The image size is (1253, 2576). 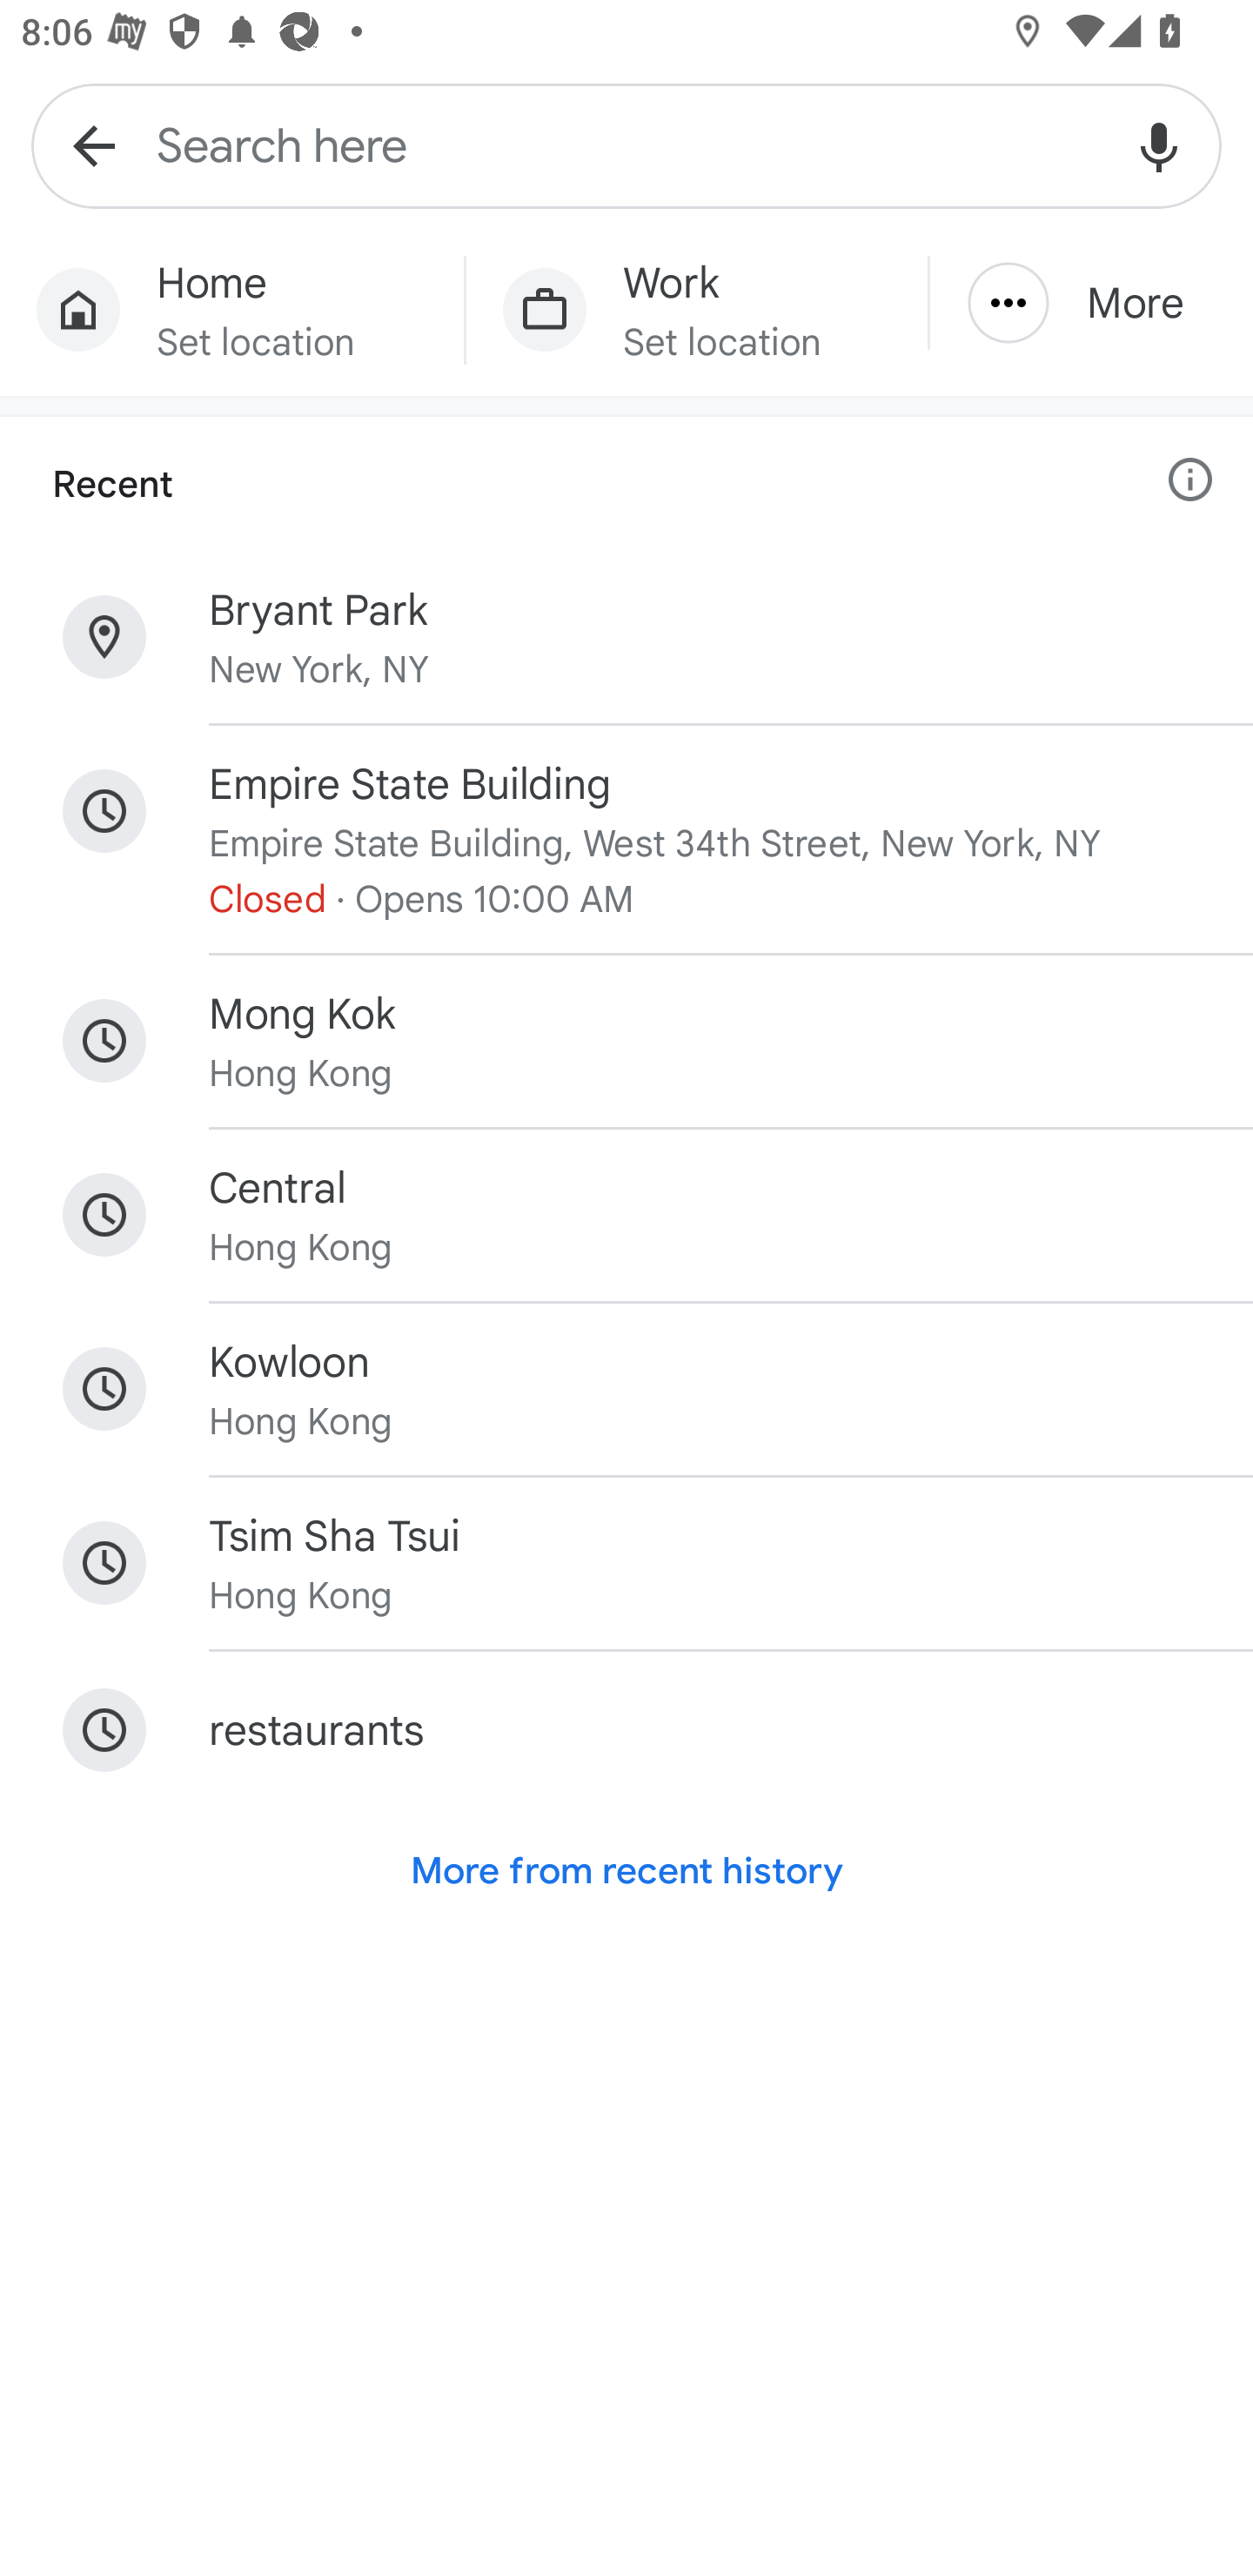 What do you see at coordinates (626, 1563) in the screenshot?
I see `Tsim Sha Tsui Hong Kong` at bounding box center [626, 1563].